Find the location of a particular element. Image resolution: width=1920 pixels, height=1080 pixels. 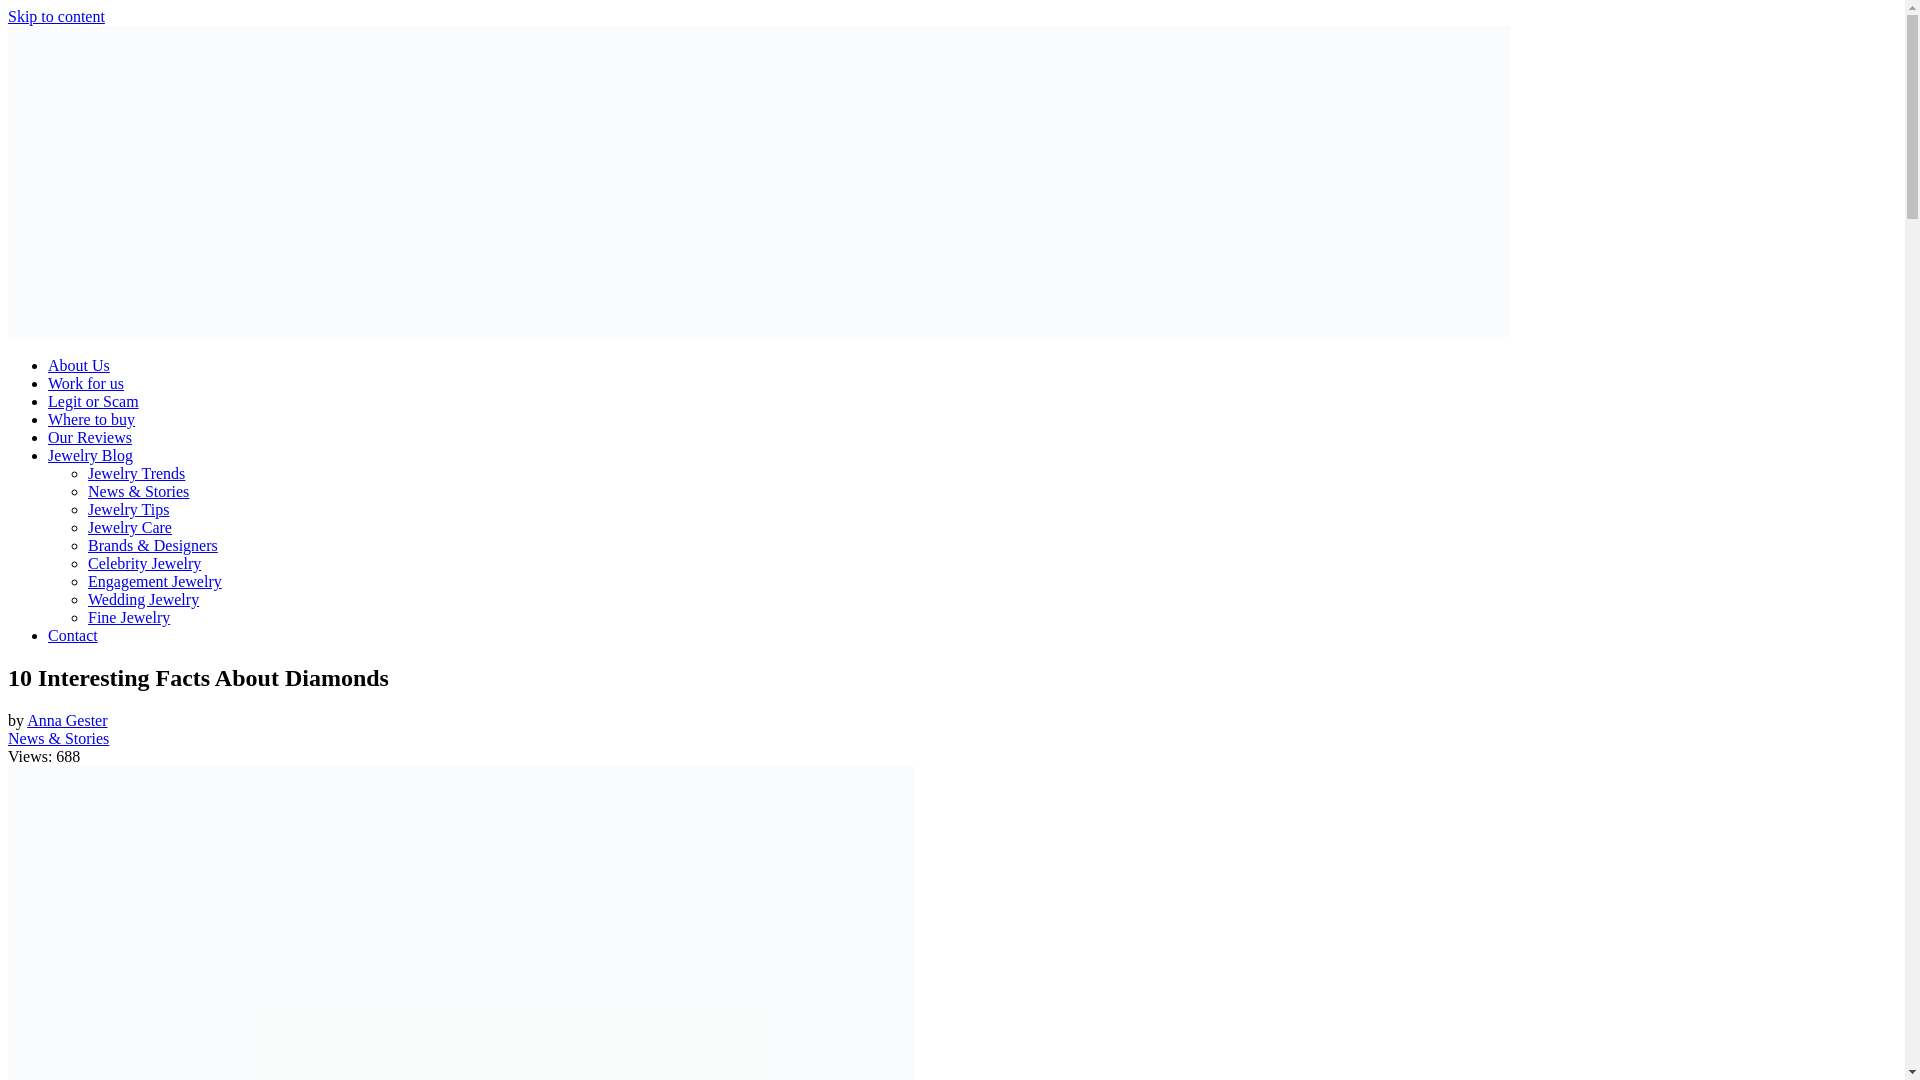

Engagement Jewelry is located at coordinates (155, 581).